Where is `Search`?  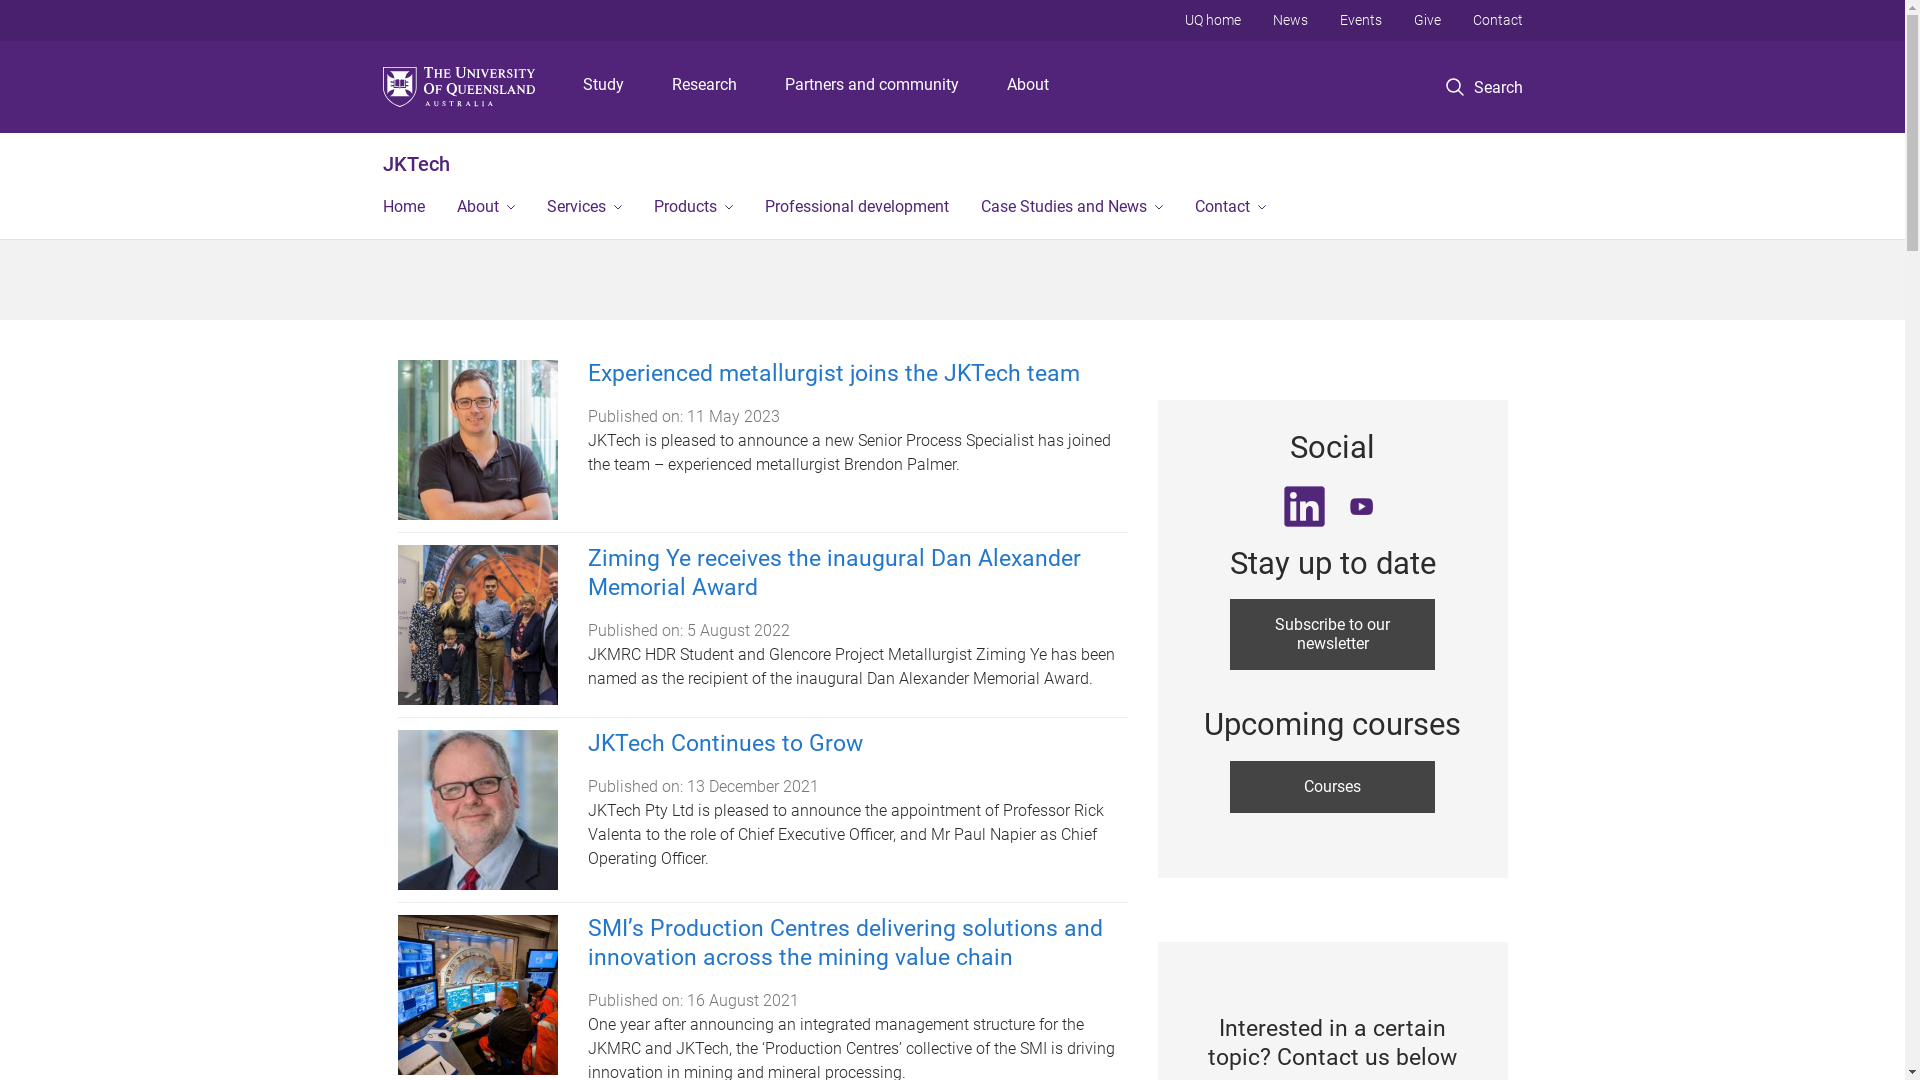 Search is located at coordinates (1504, 155).